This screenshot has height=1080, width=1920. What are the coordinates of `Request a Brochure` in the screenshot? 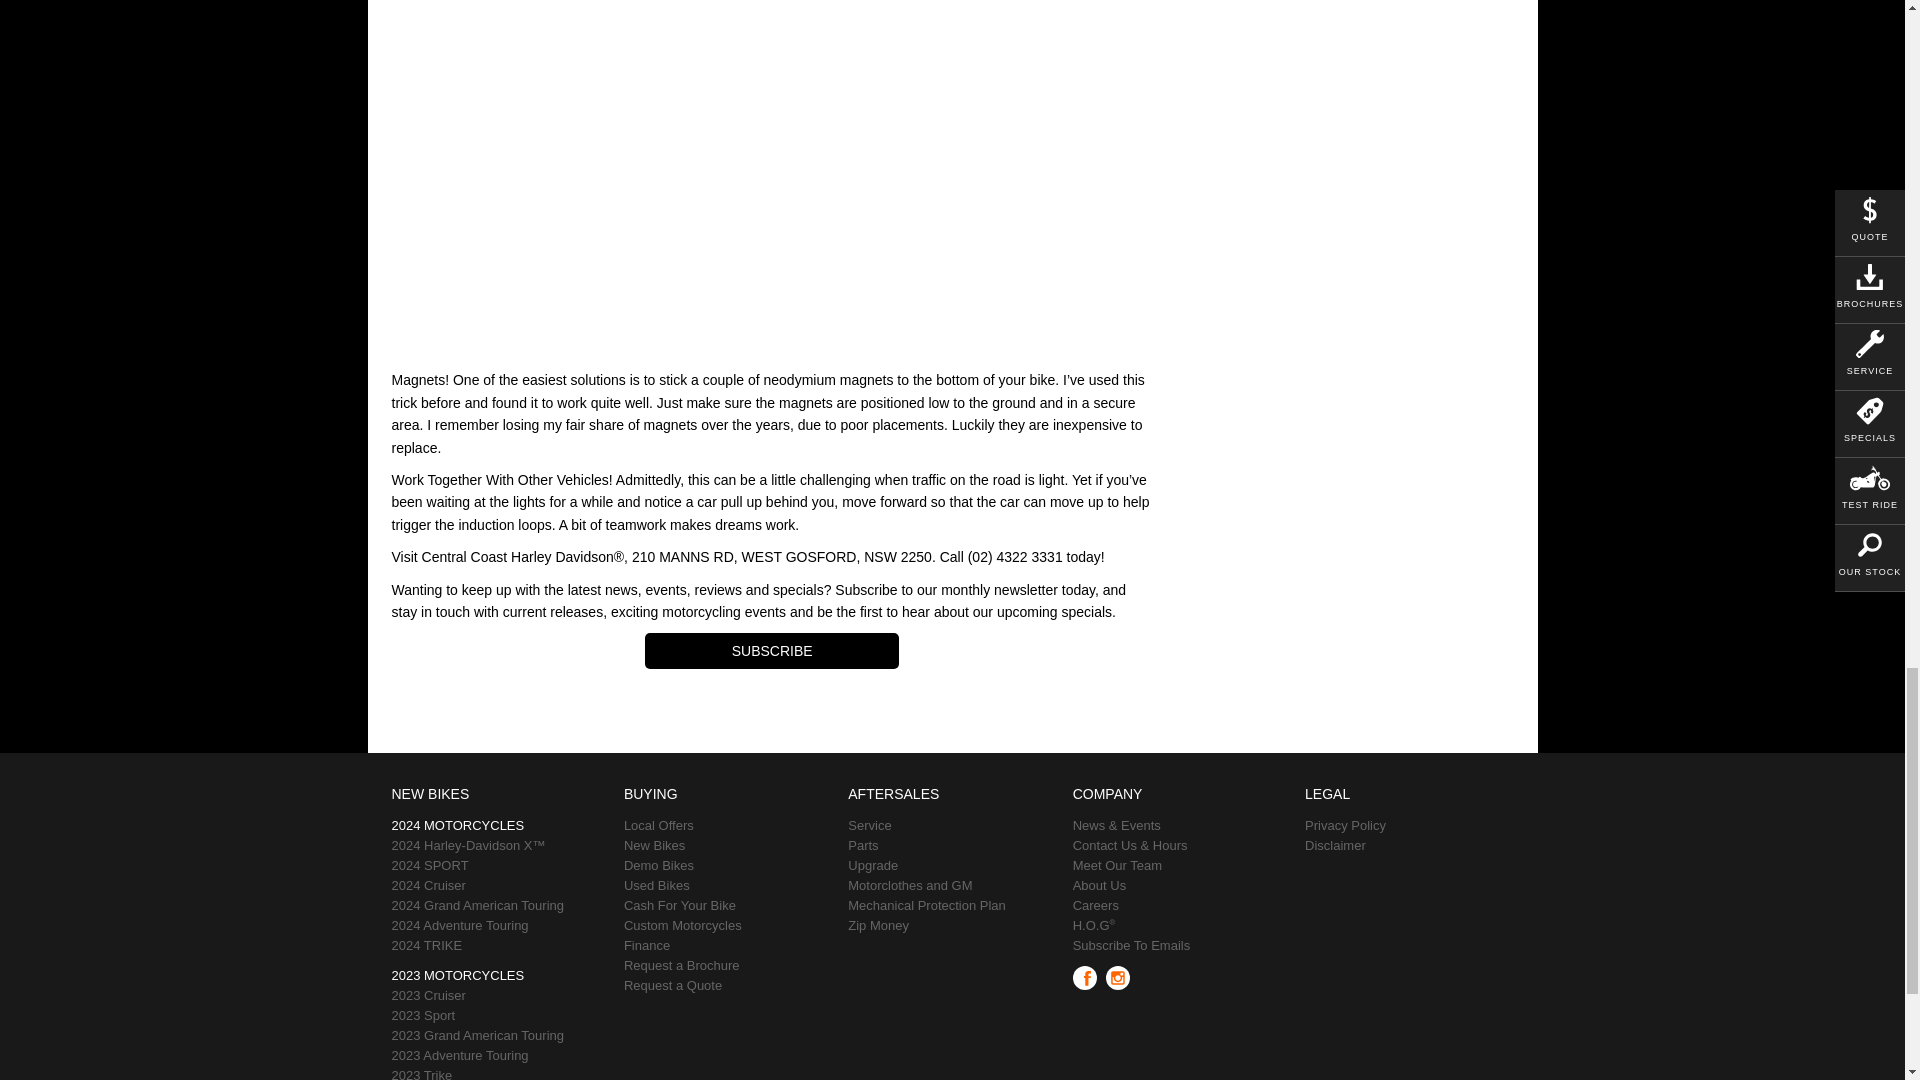 It's located at (728, 966).